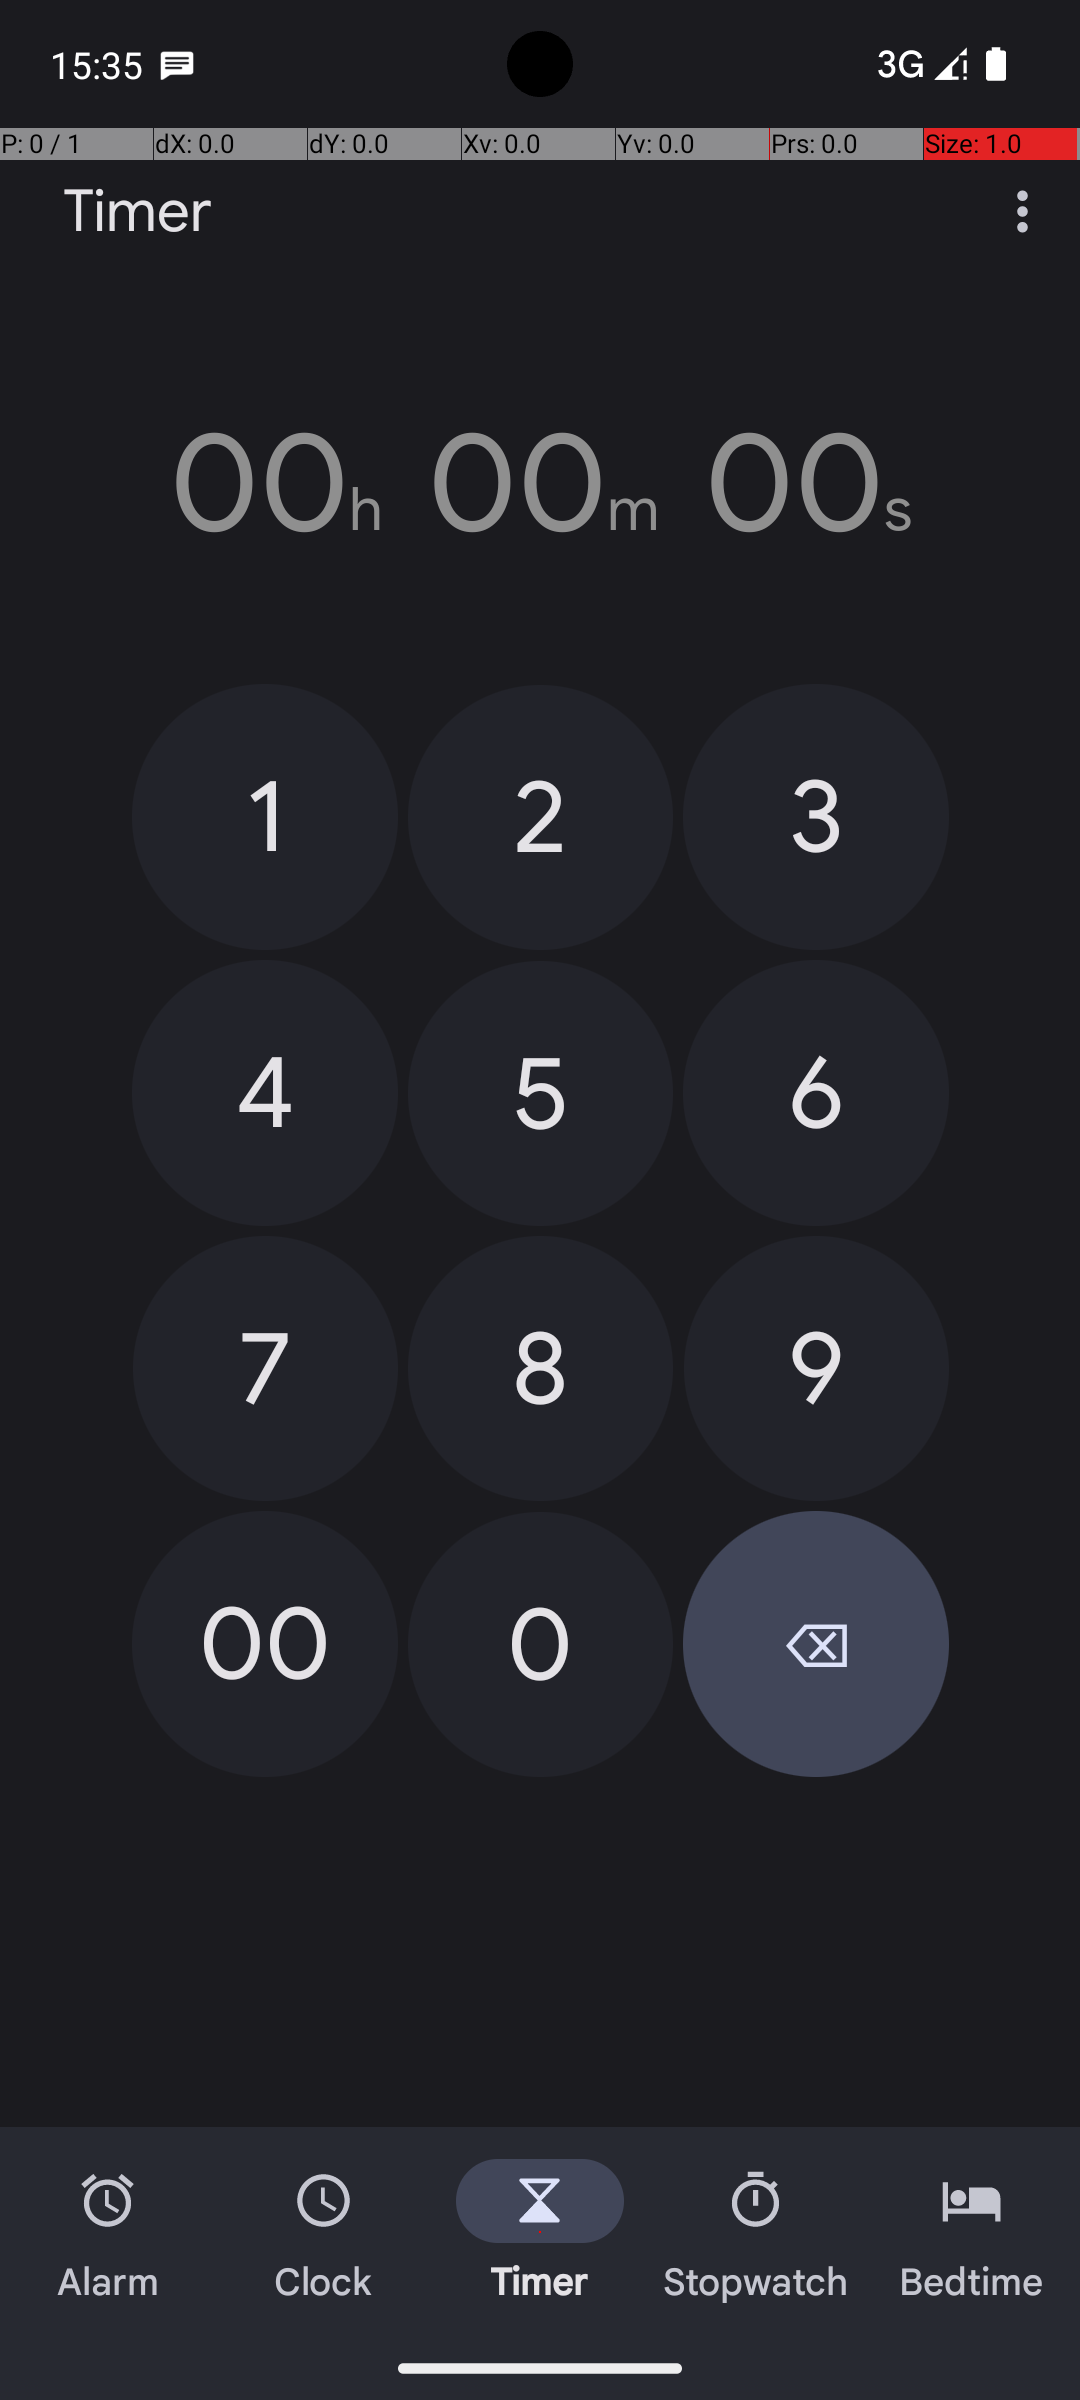 The image size is (1080, 2400). Describe the element at coordinates (177, 64) in the screenshot. I see `SMS Messenger notification: Freya Hernandez` at that location.